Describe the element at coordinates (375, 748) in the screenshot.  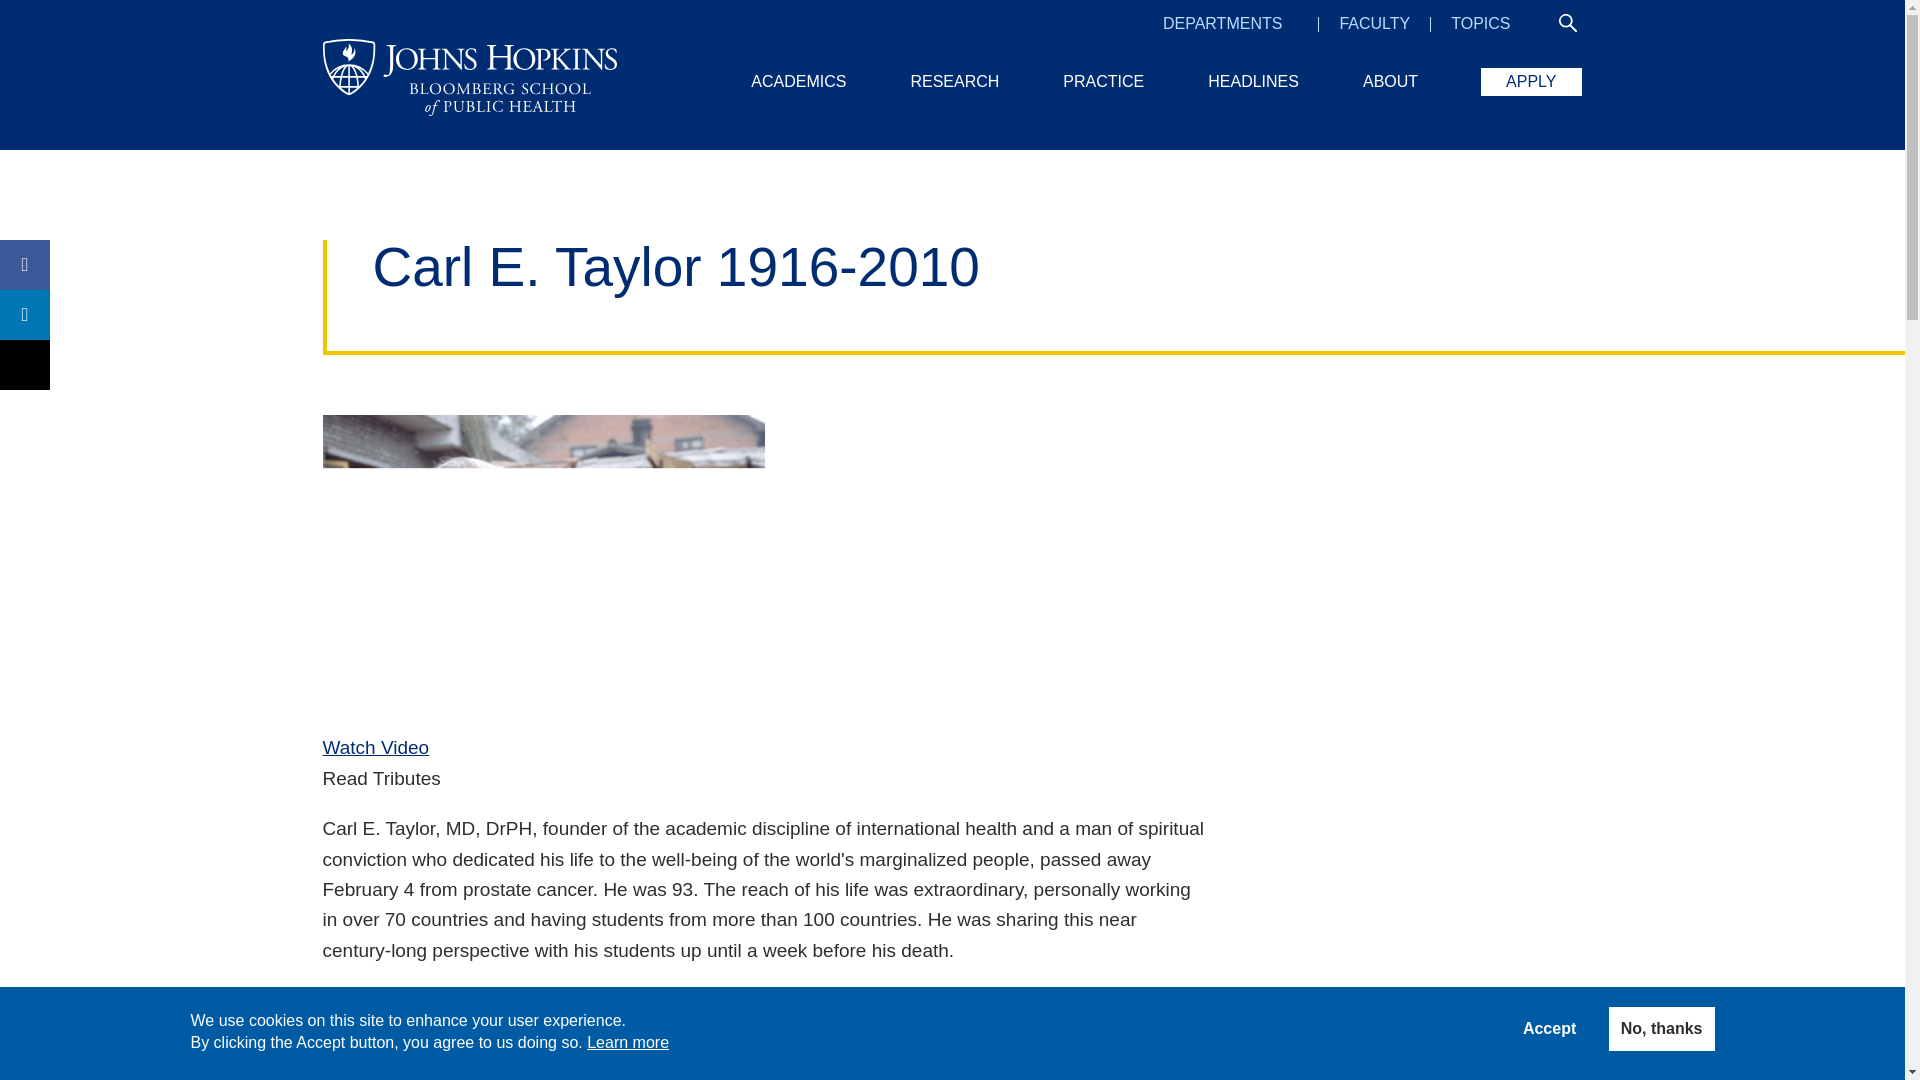
I see `Watch Video` at that location.